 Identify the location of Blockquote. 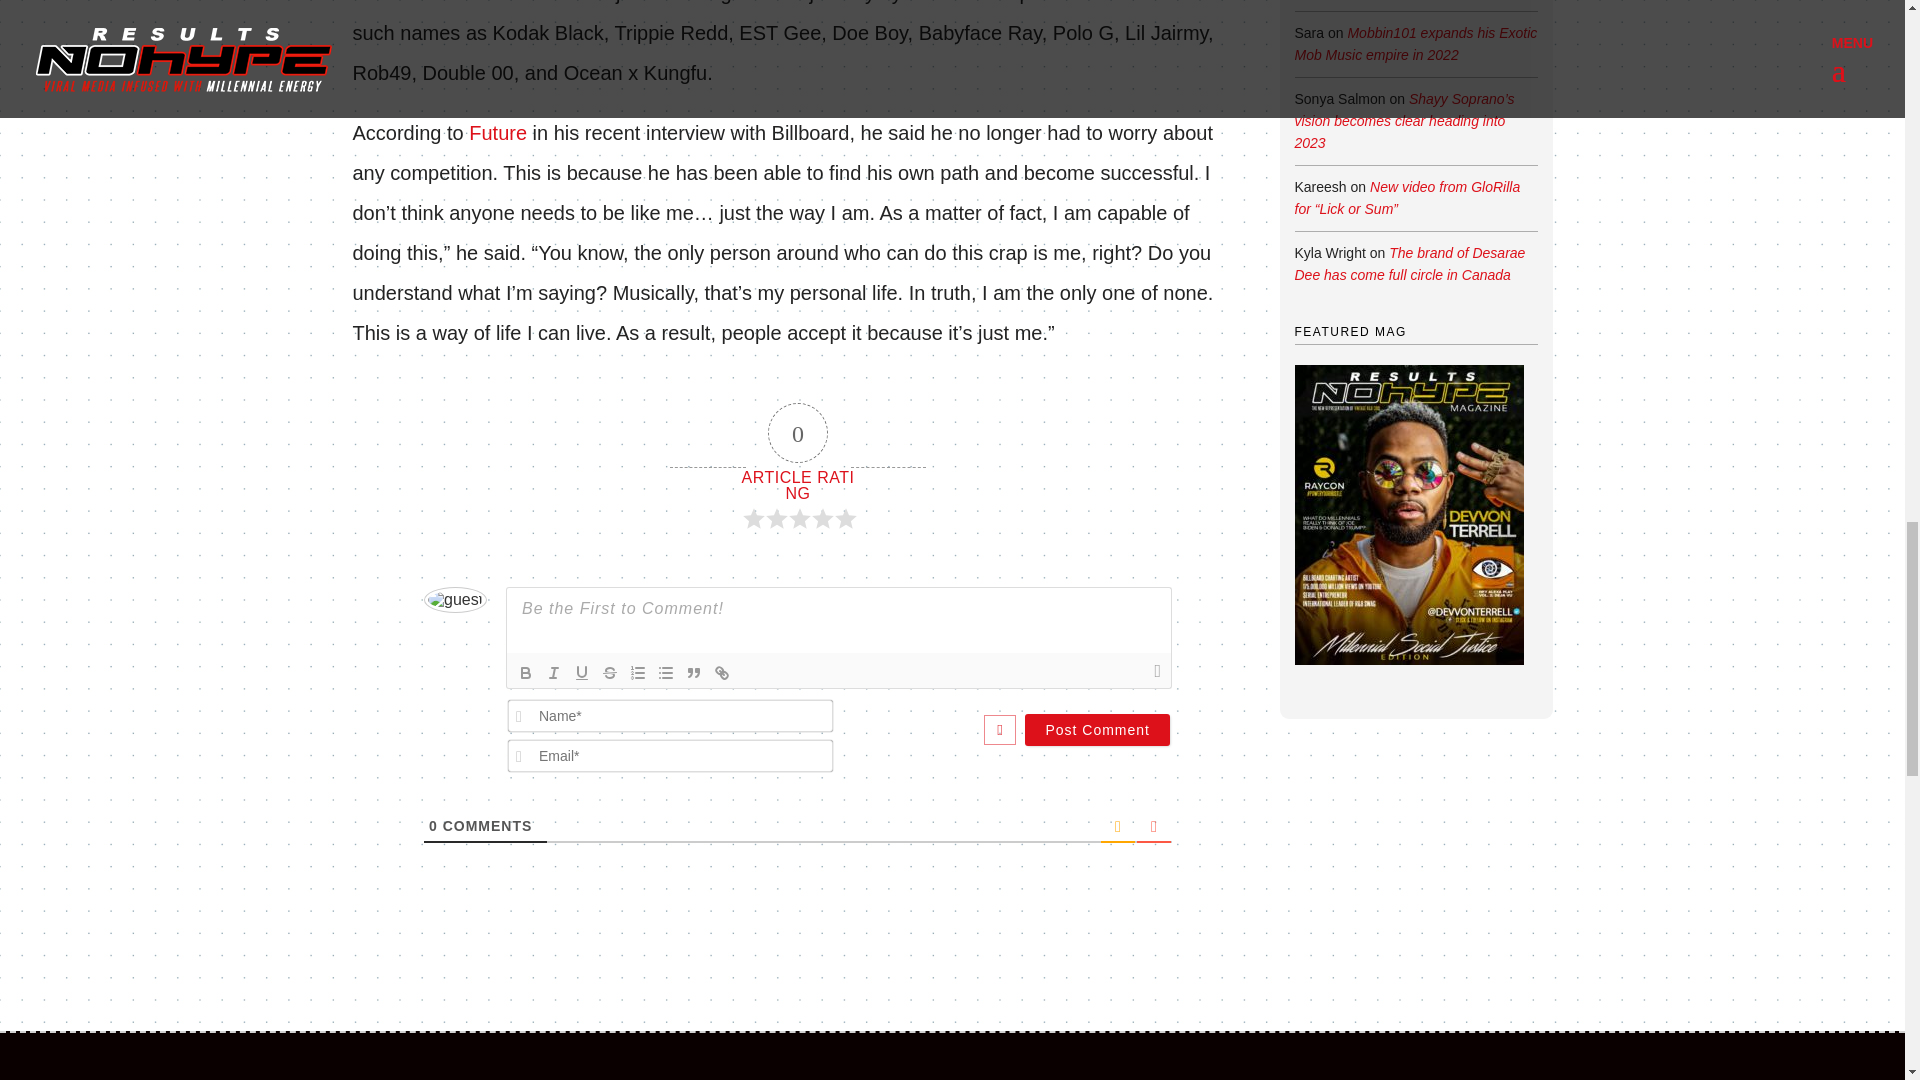
(694, 672).